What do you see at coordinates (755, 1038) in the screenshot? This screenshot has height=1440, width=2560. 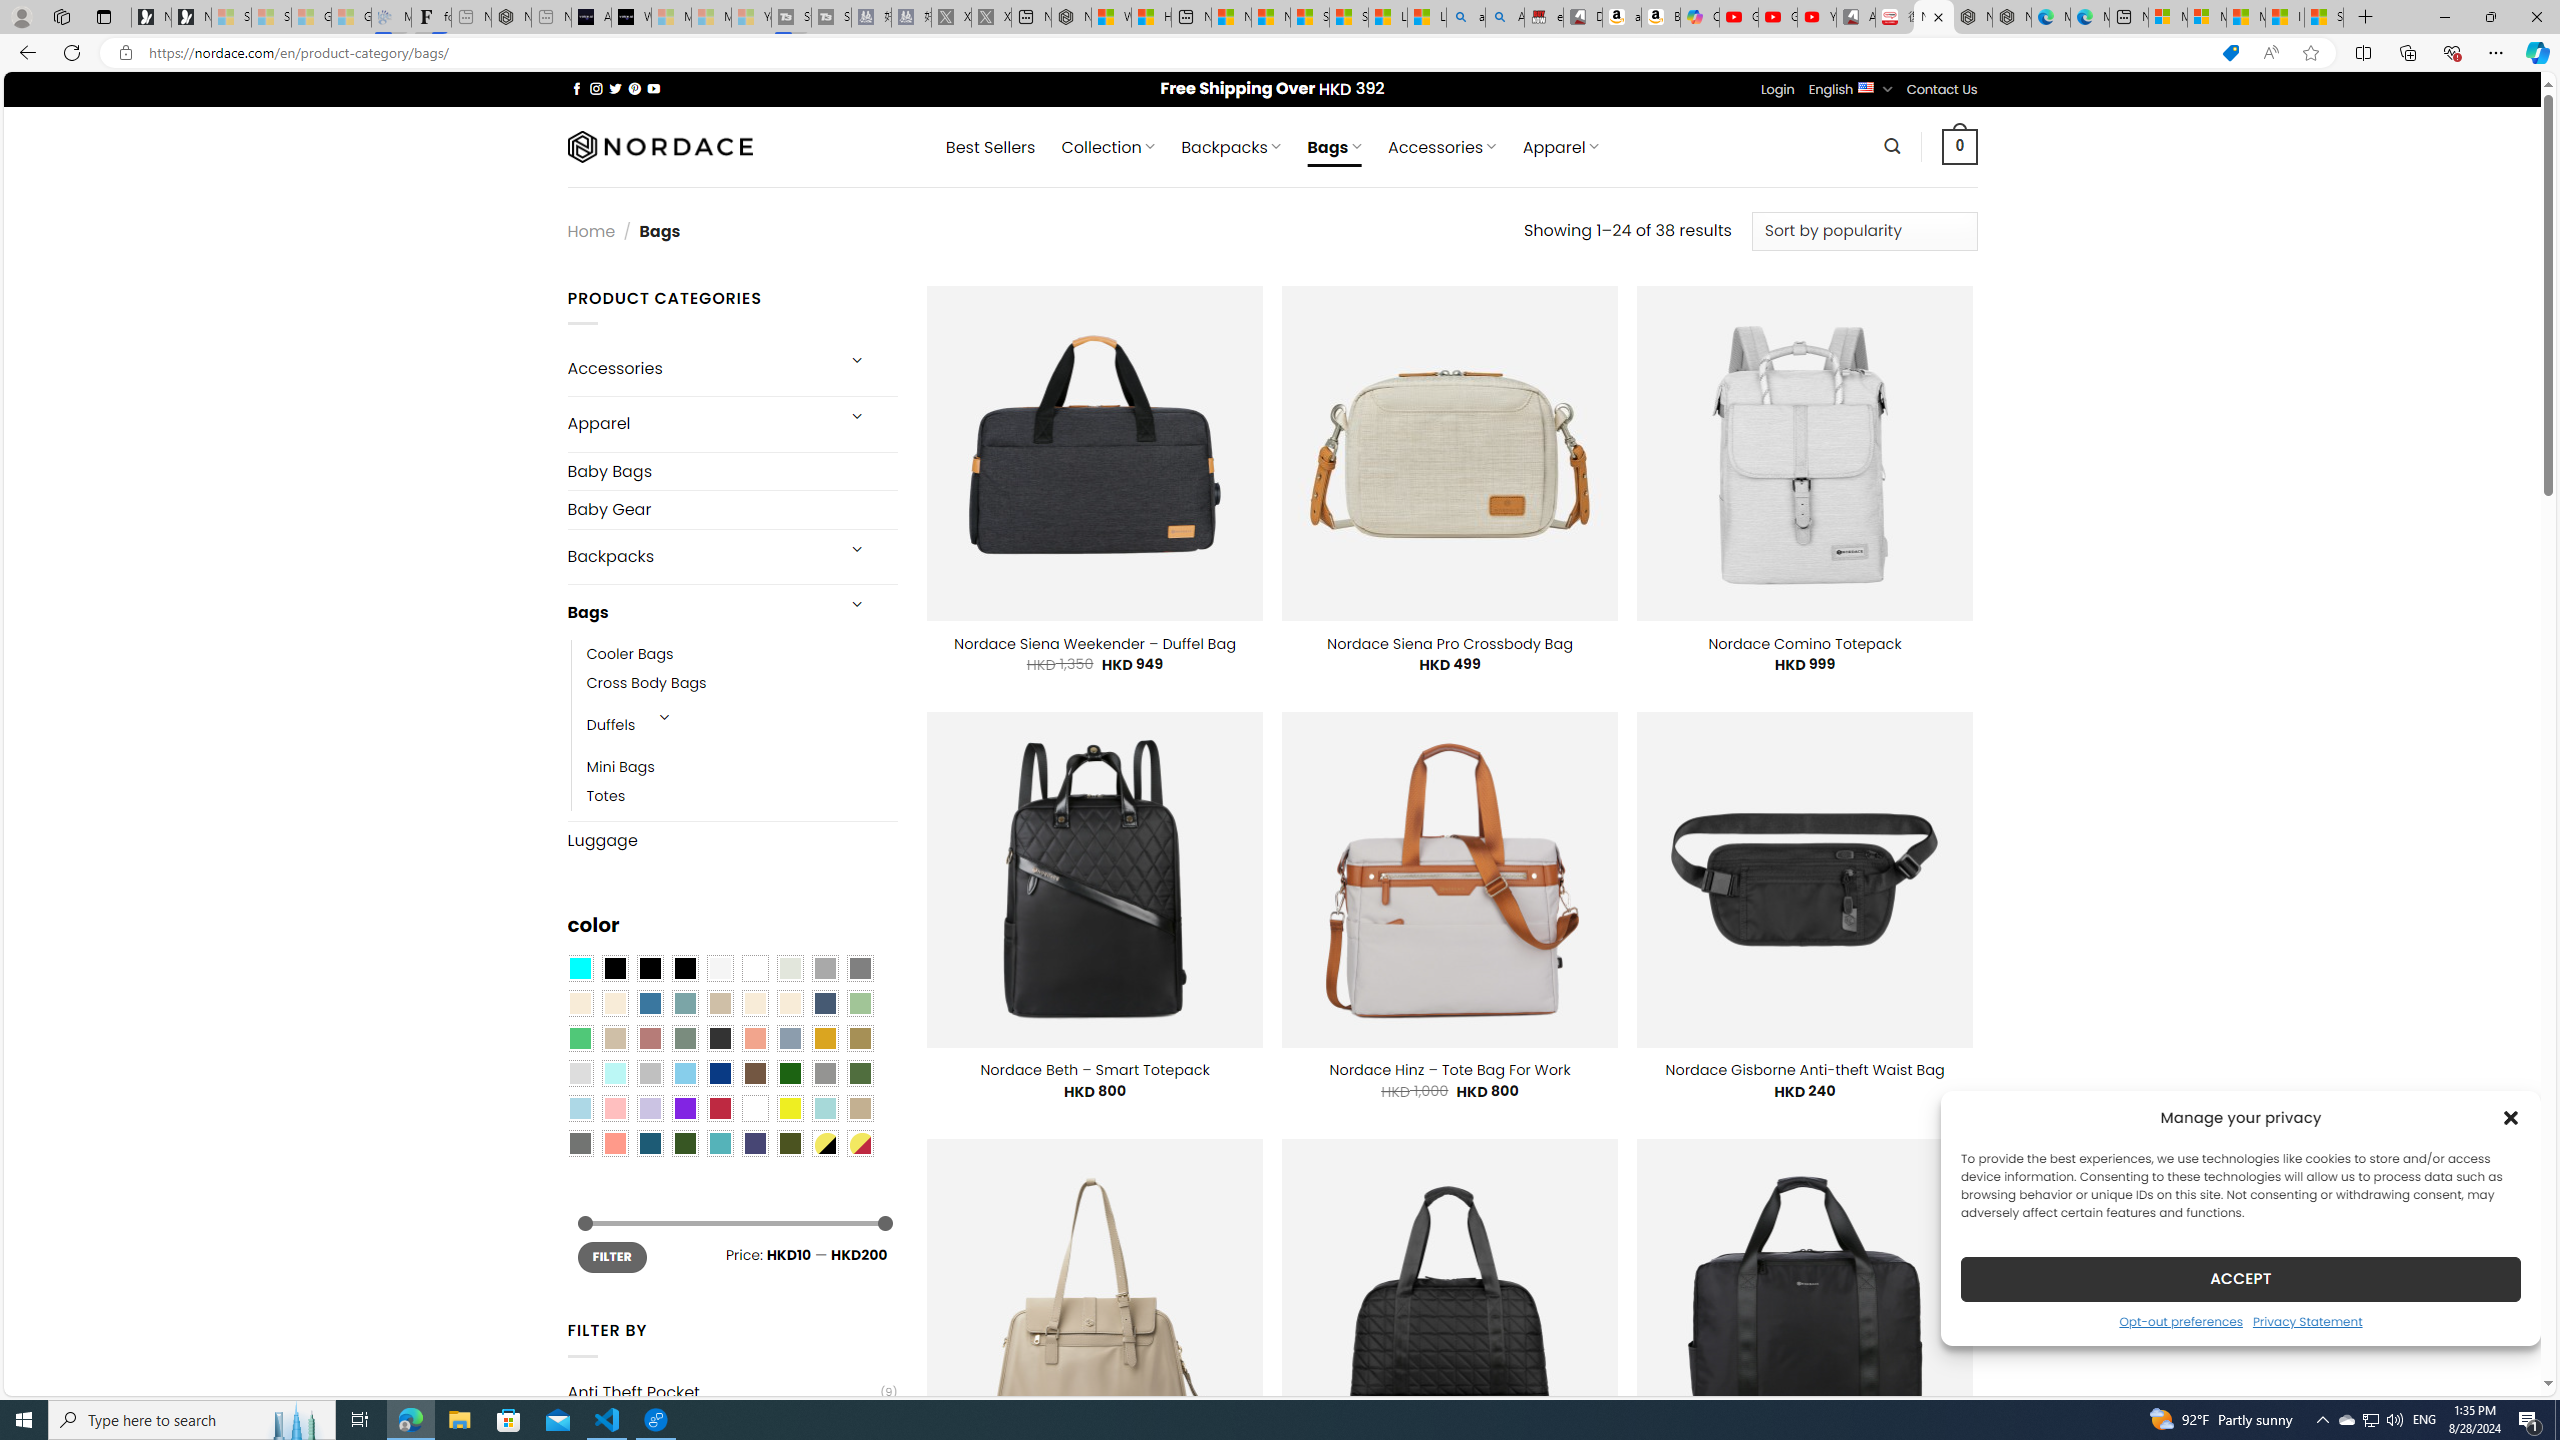 I see `Coral` at bounding box center [755, 1038].